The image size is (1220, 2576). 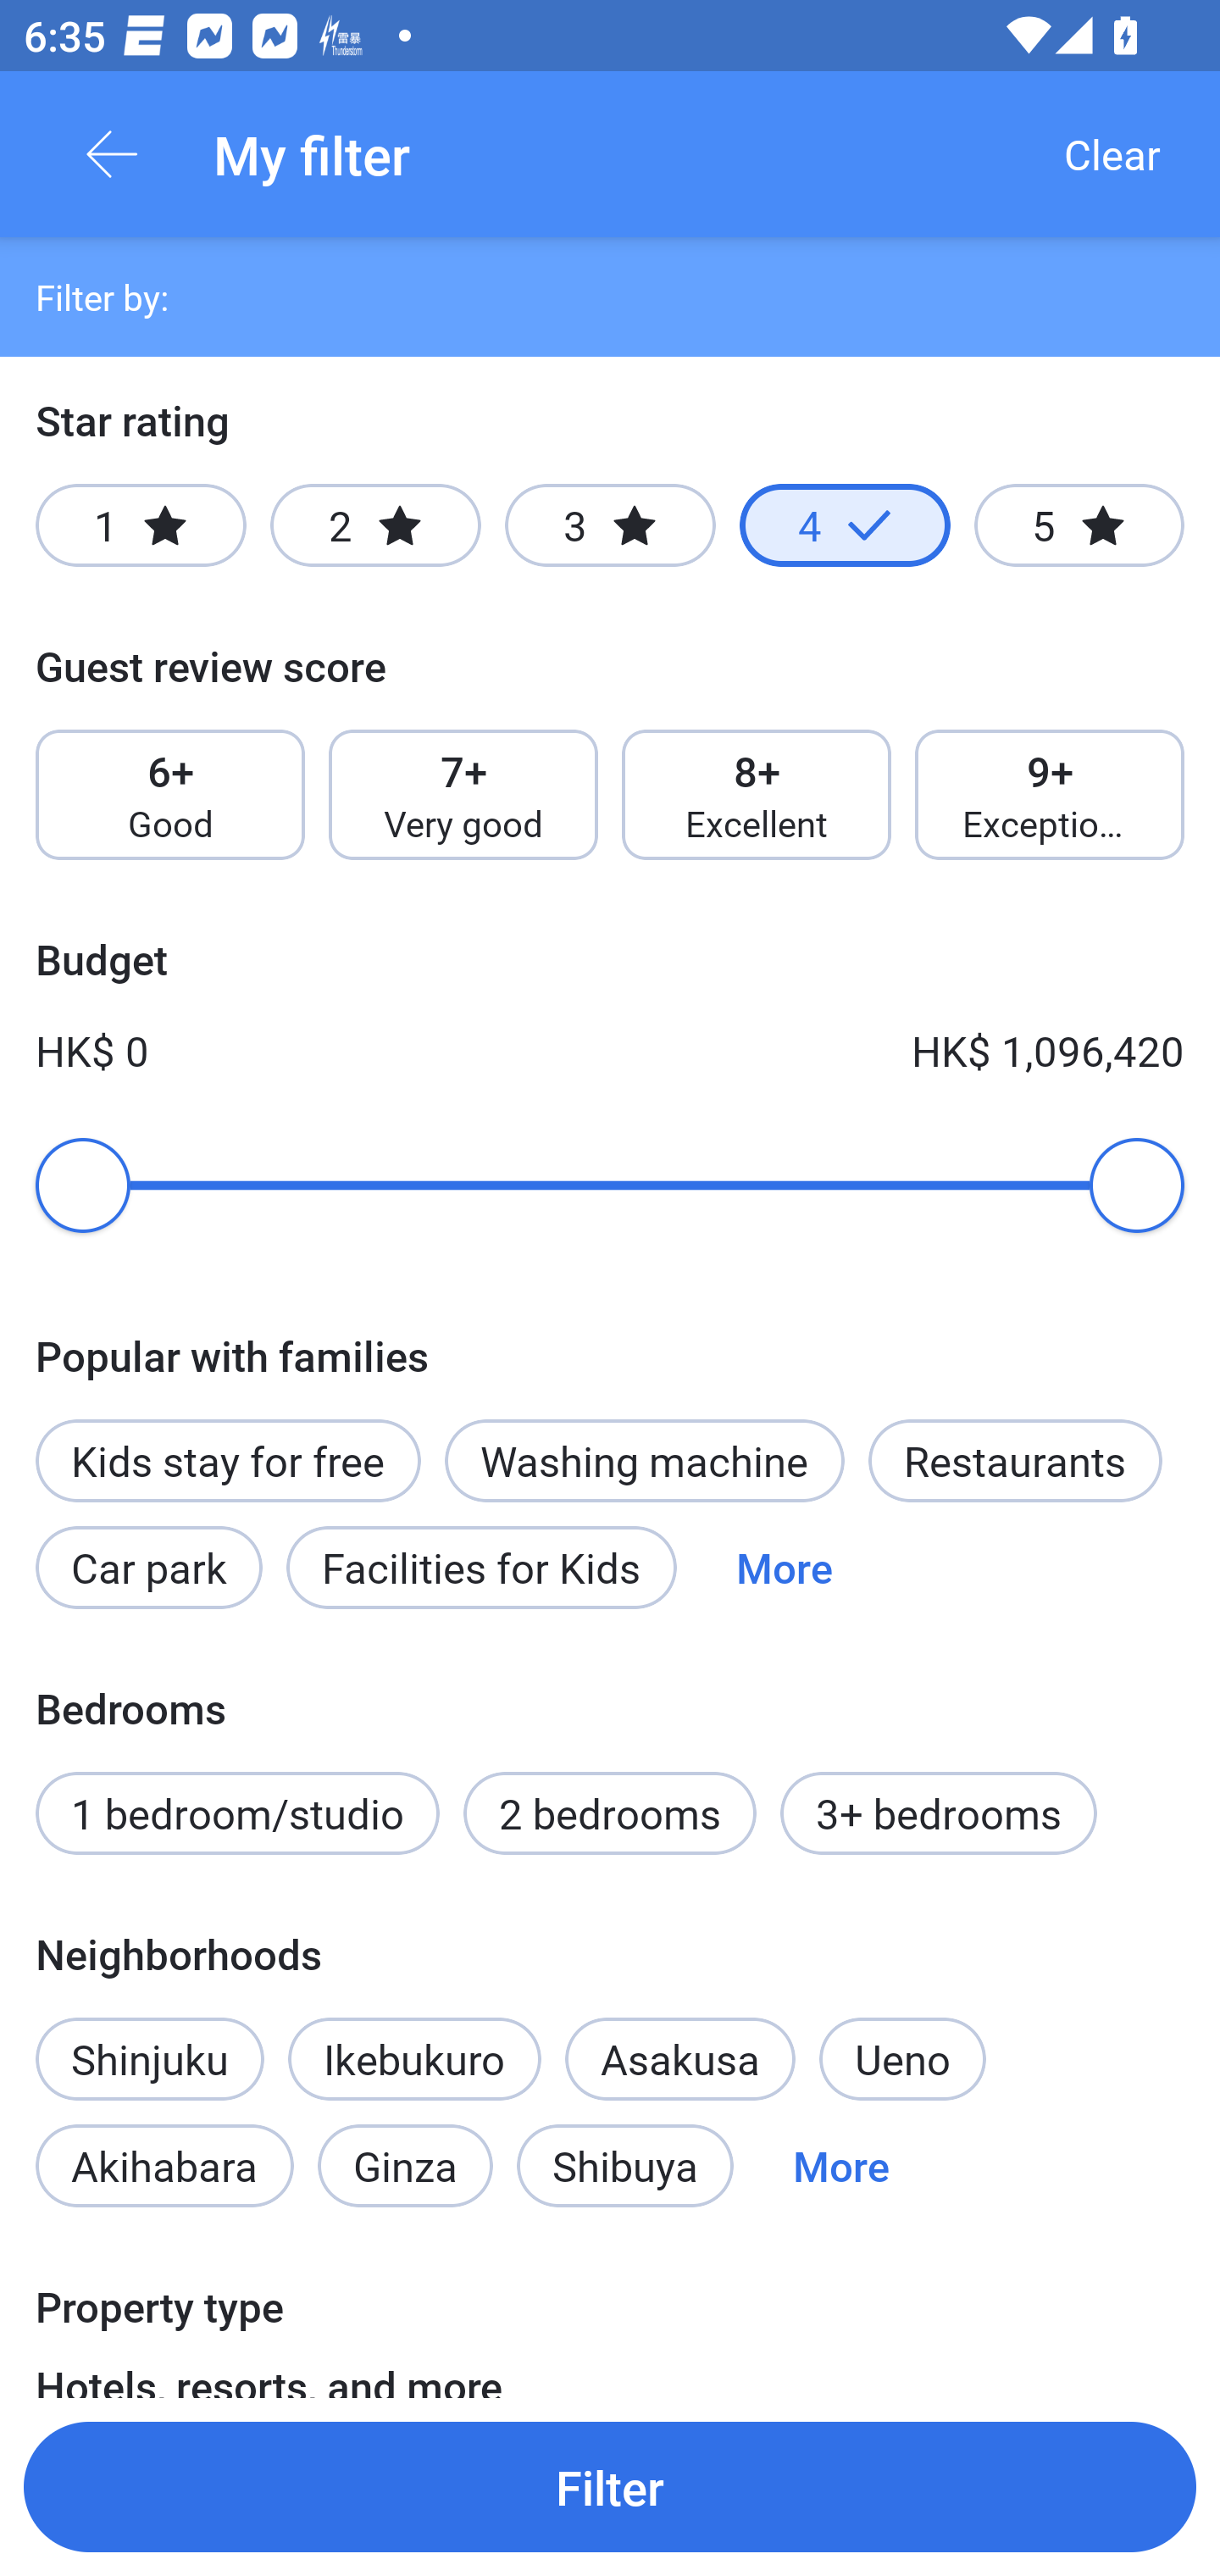 What do you see at coordinates (237, 1813) in the screenshot?
I see `1 bedroom/studio` at bounding box center [237, 1813].